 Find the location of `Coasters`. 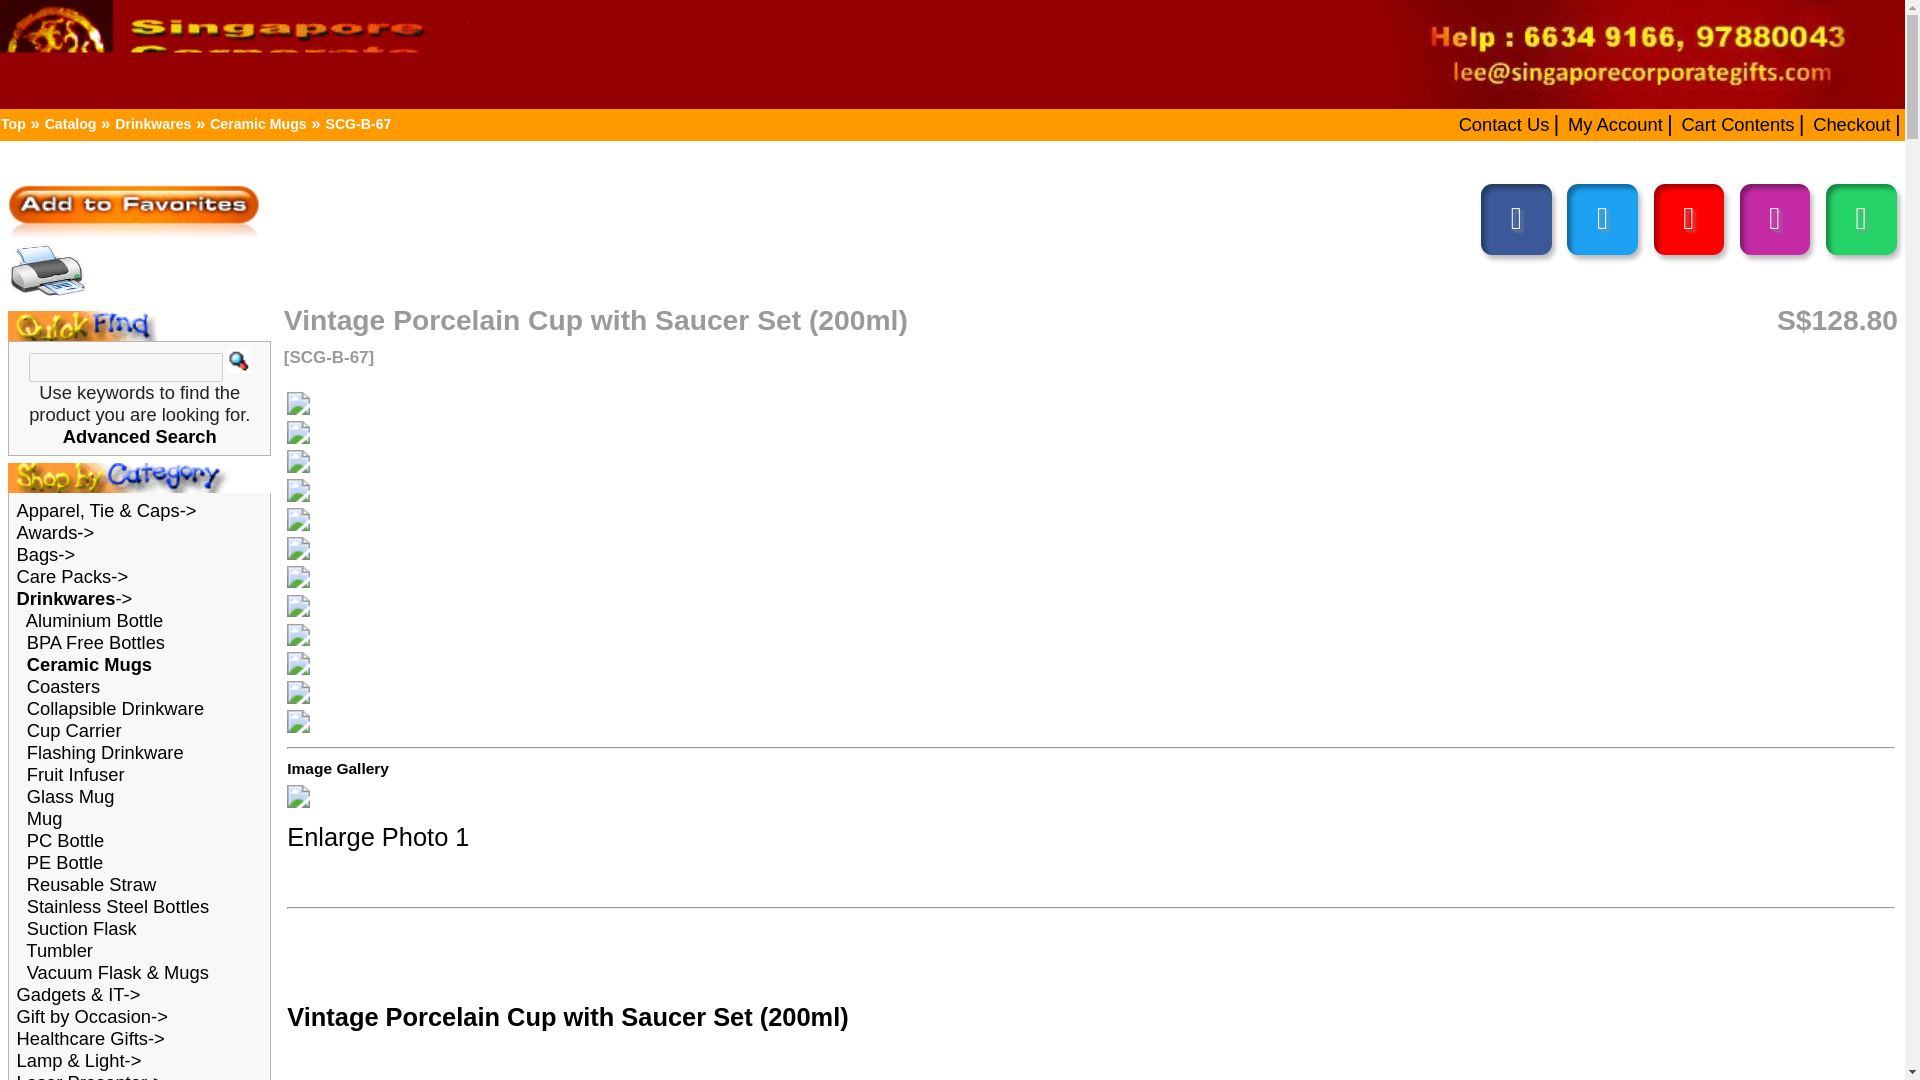

Coasters is located at coordinates (45, 486).